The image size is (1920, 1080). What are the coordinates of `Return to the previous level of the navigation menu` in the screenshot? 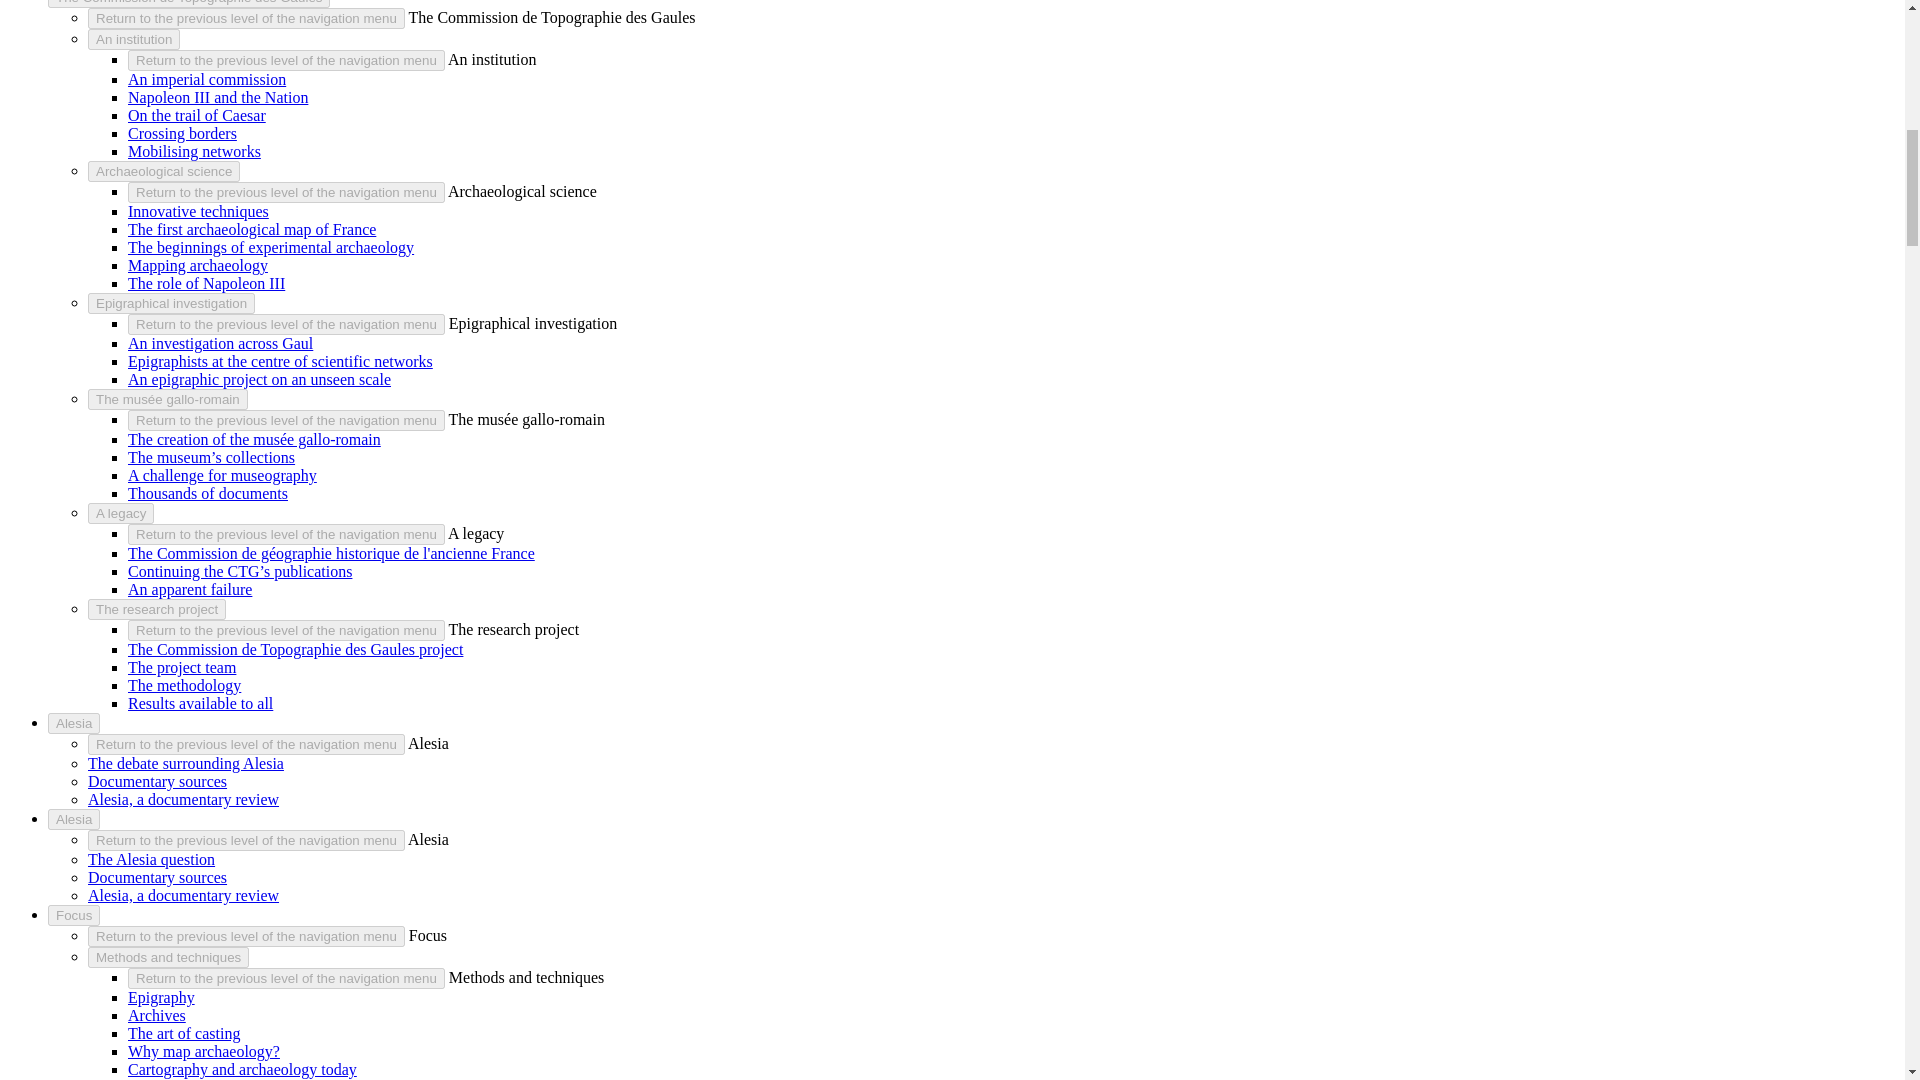 It's located at (246, 936).